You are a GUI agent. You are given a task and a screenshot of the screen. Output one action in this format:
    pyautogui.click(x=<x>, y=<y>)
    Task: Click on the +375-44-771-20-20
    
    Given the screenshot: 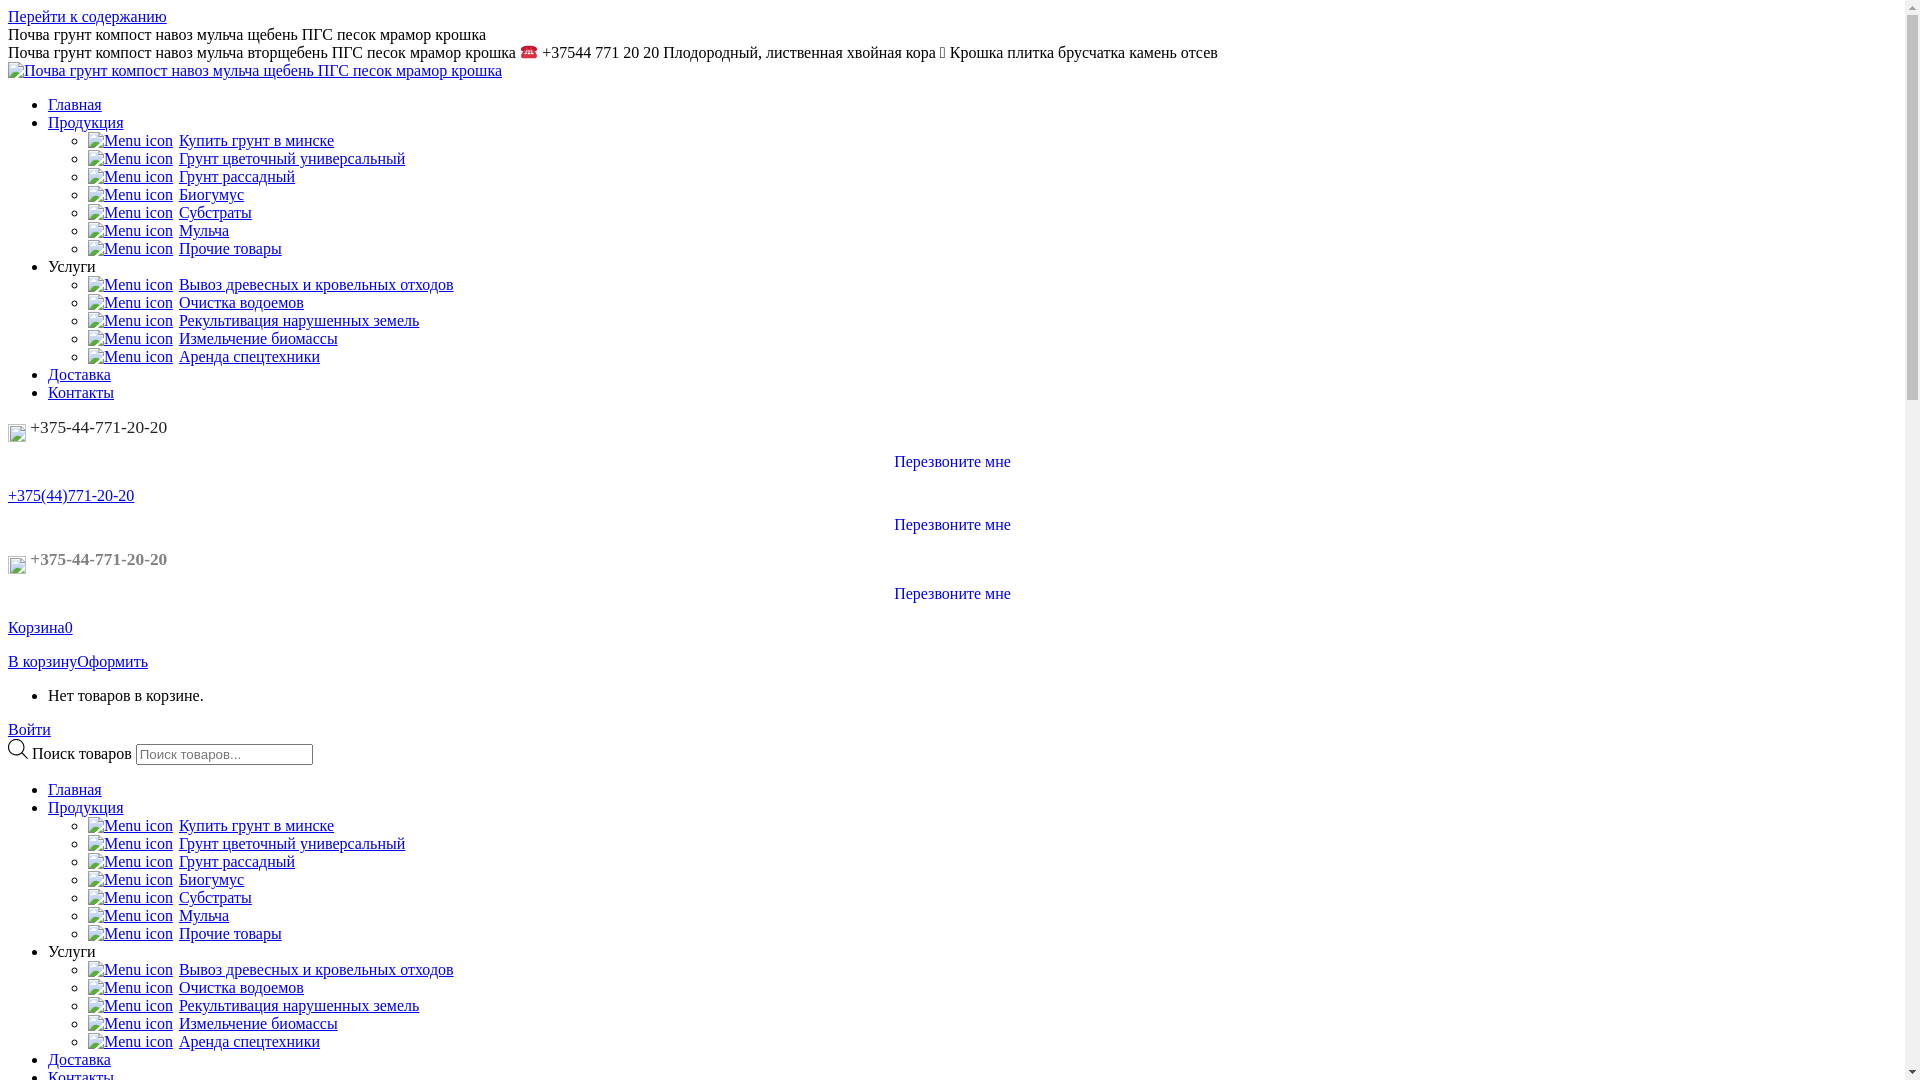 What is the action you would take?
    pyautogui.click(x=88, y=560)
    